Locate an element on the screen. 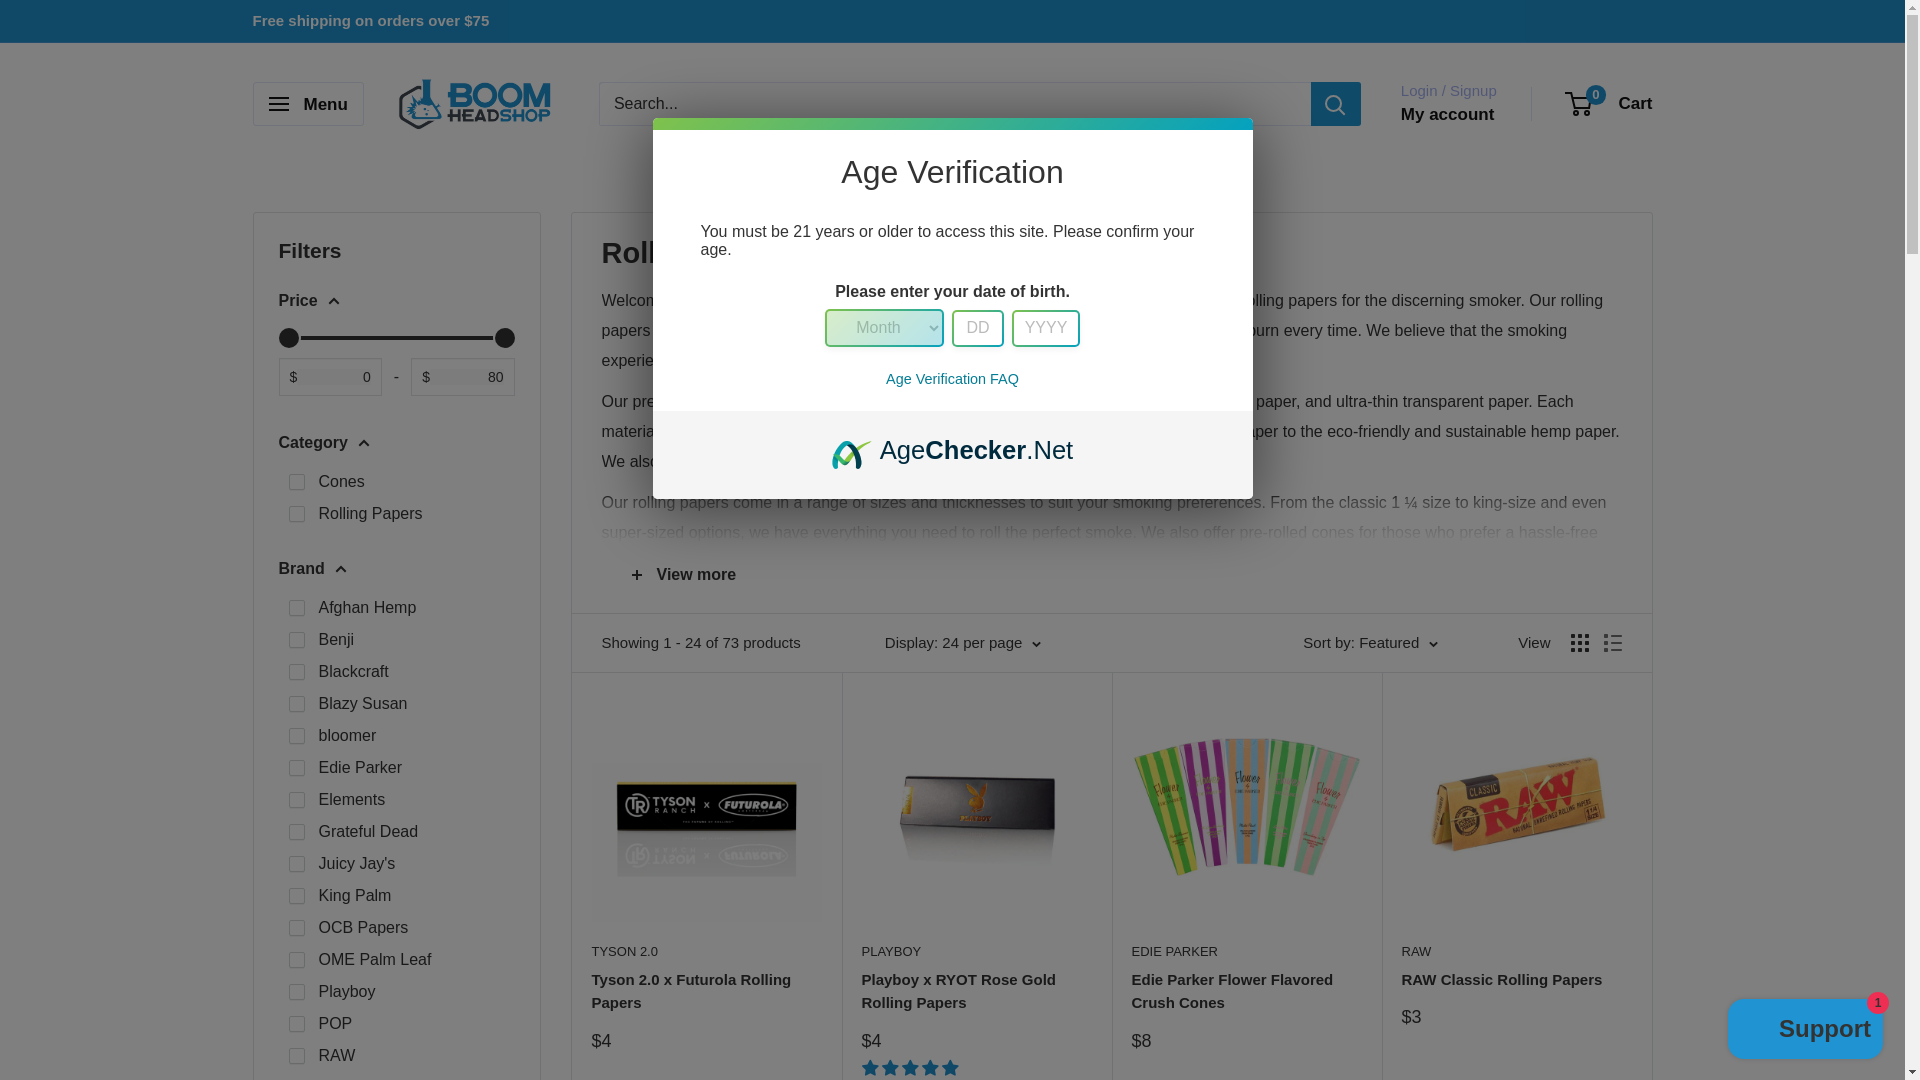 The image size is (1920, 1080). 0 is located at coordinates (396, 338).